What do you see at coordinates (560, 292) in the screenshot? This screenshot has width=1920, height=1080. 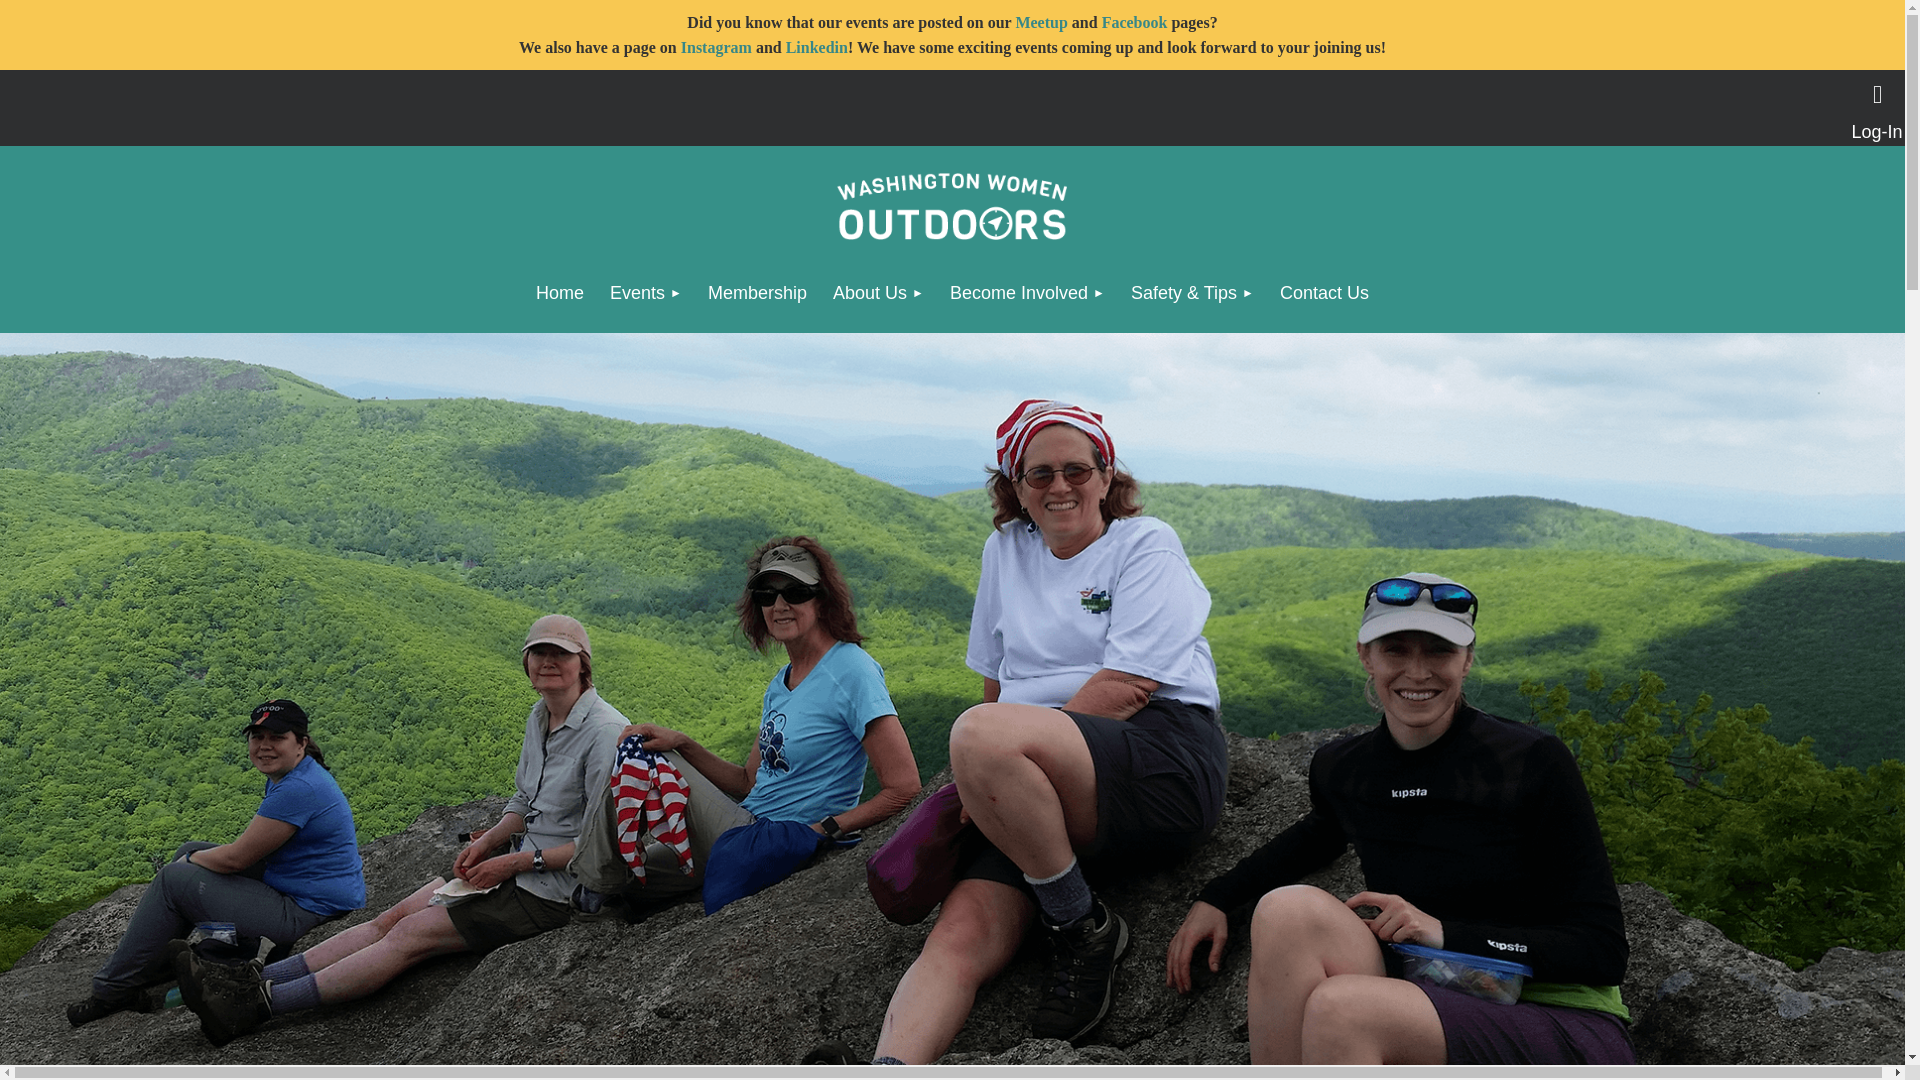 I see `Home` at bounding box center [560, 292].